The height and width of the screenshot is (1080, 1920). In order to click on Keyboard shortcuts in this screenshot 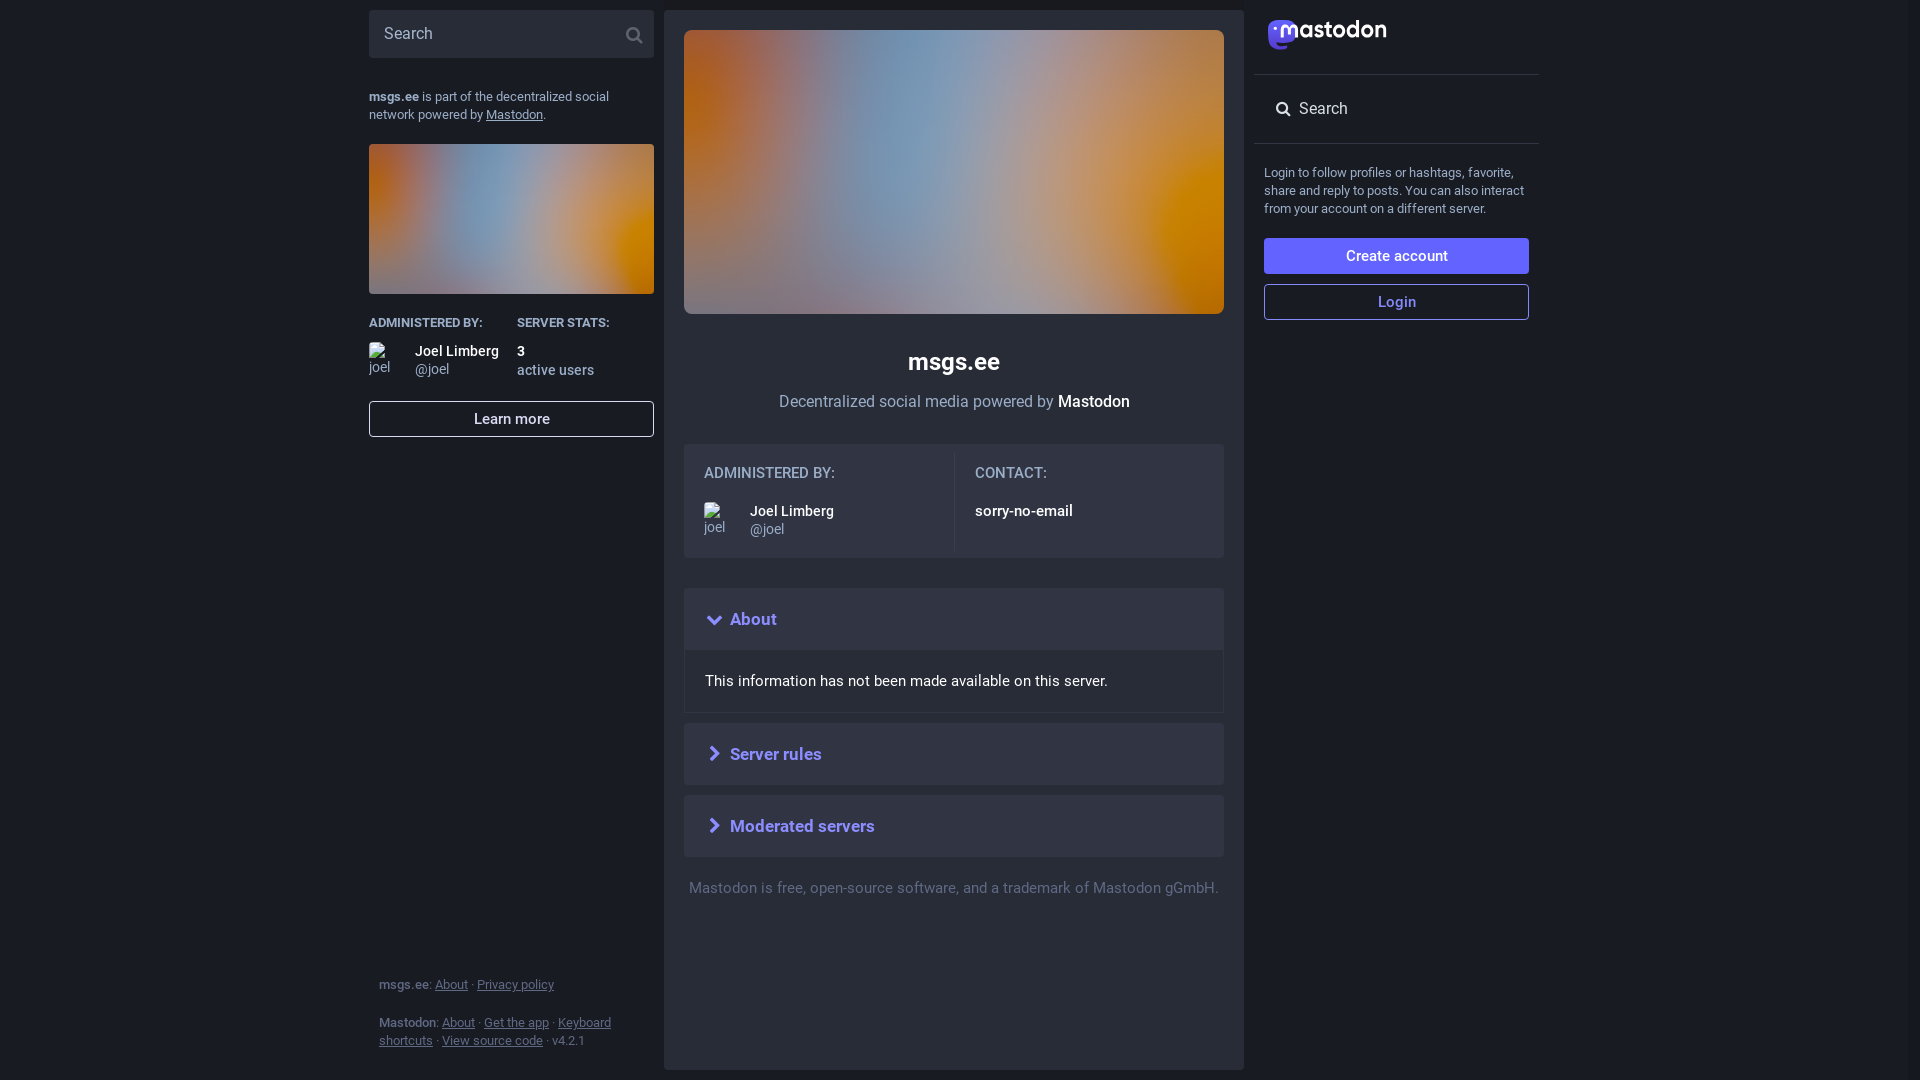, I will do `click(495, 1032)`.